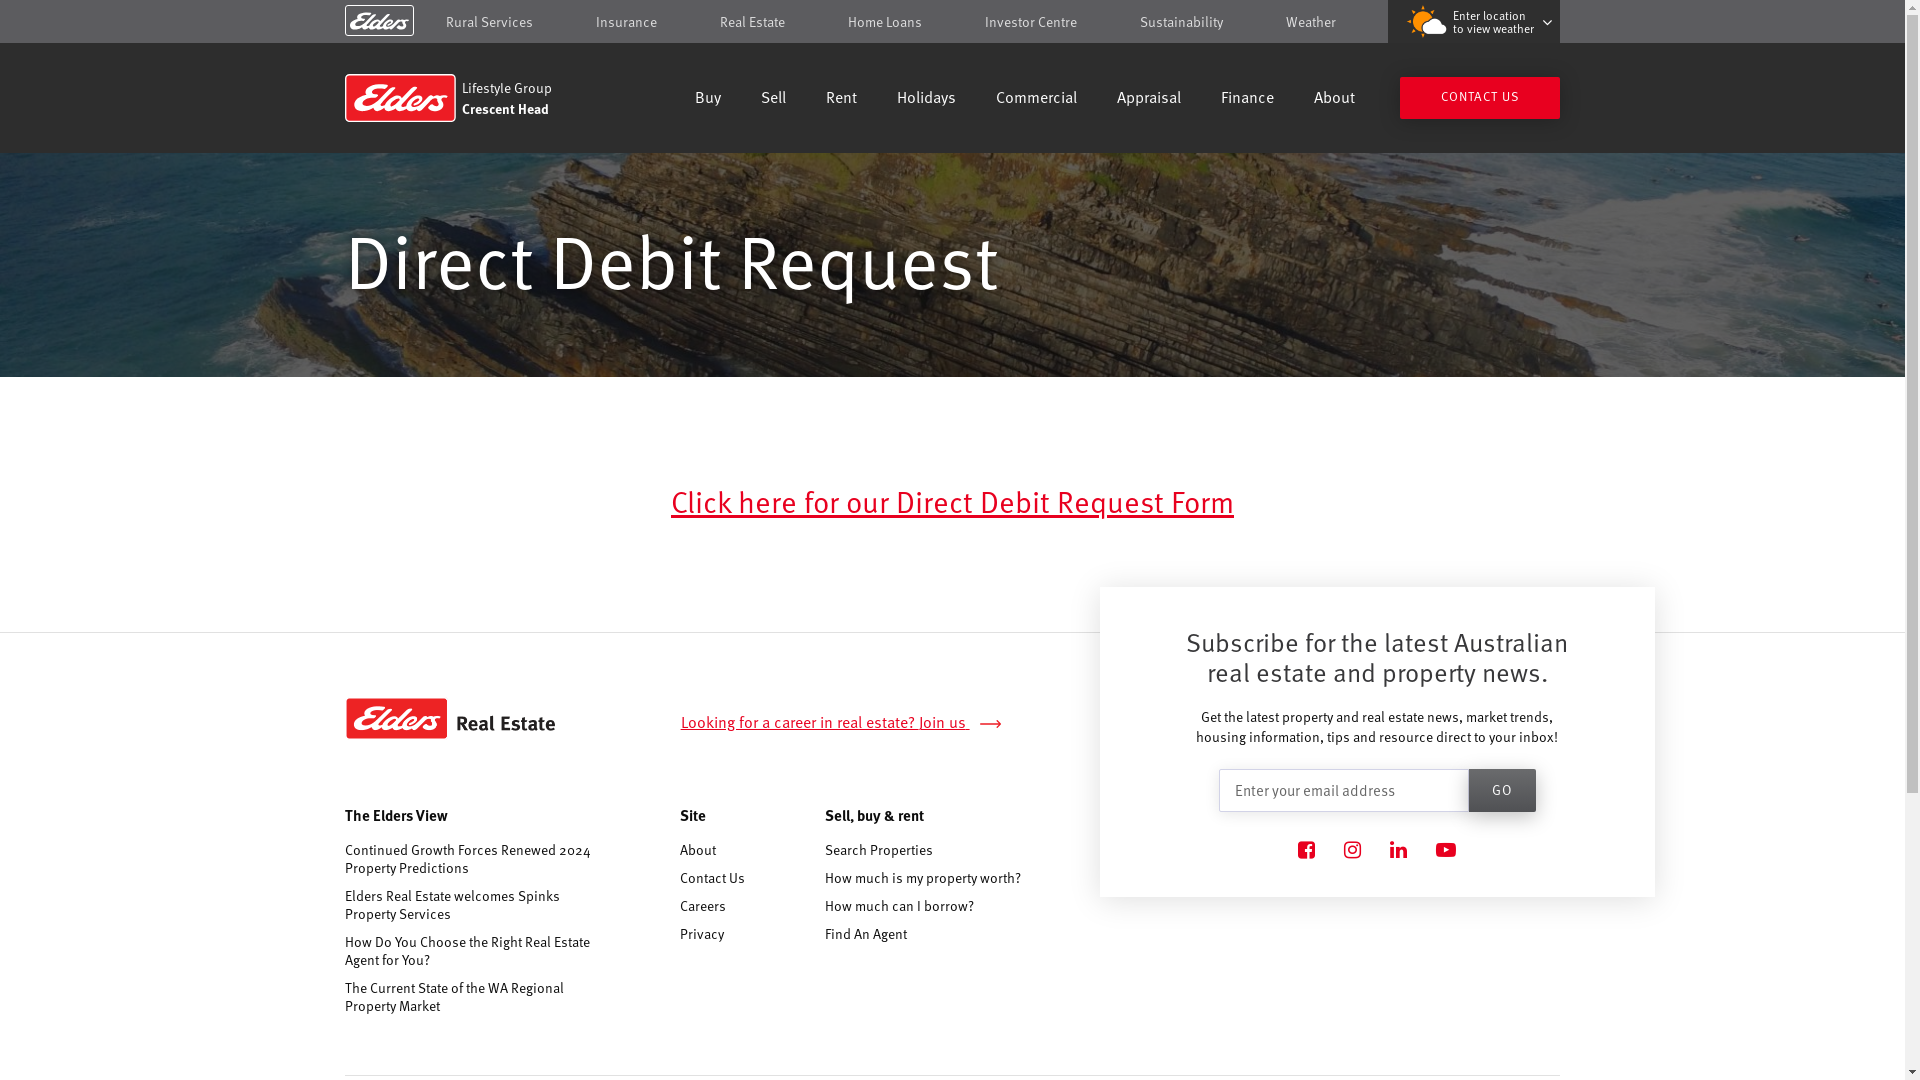 Image resolution: width=1920 pixels, height=1080 pixels. I want to click on Skip to content, so click(952, 23).